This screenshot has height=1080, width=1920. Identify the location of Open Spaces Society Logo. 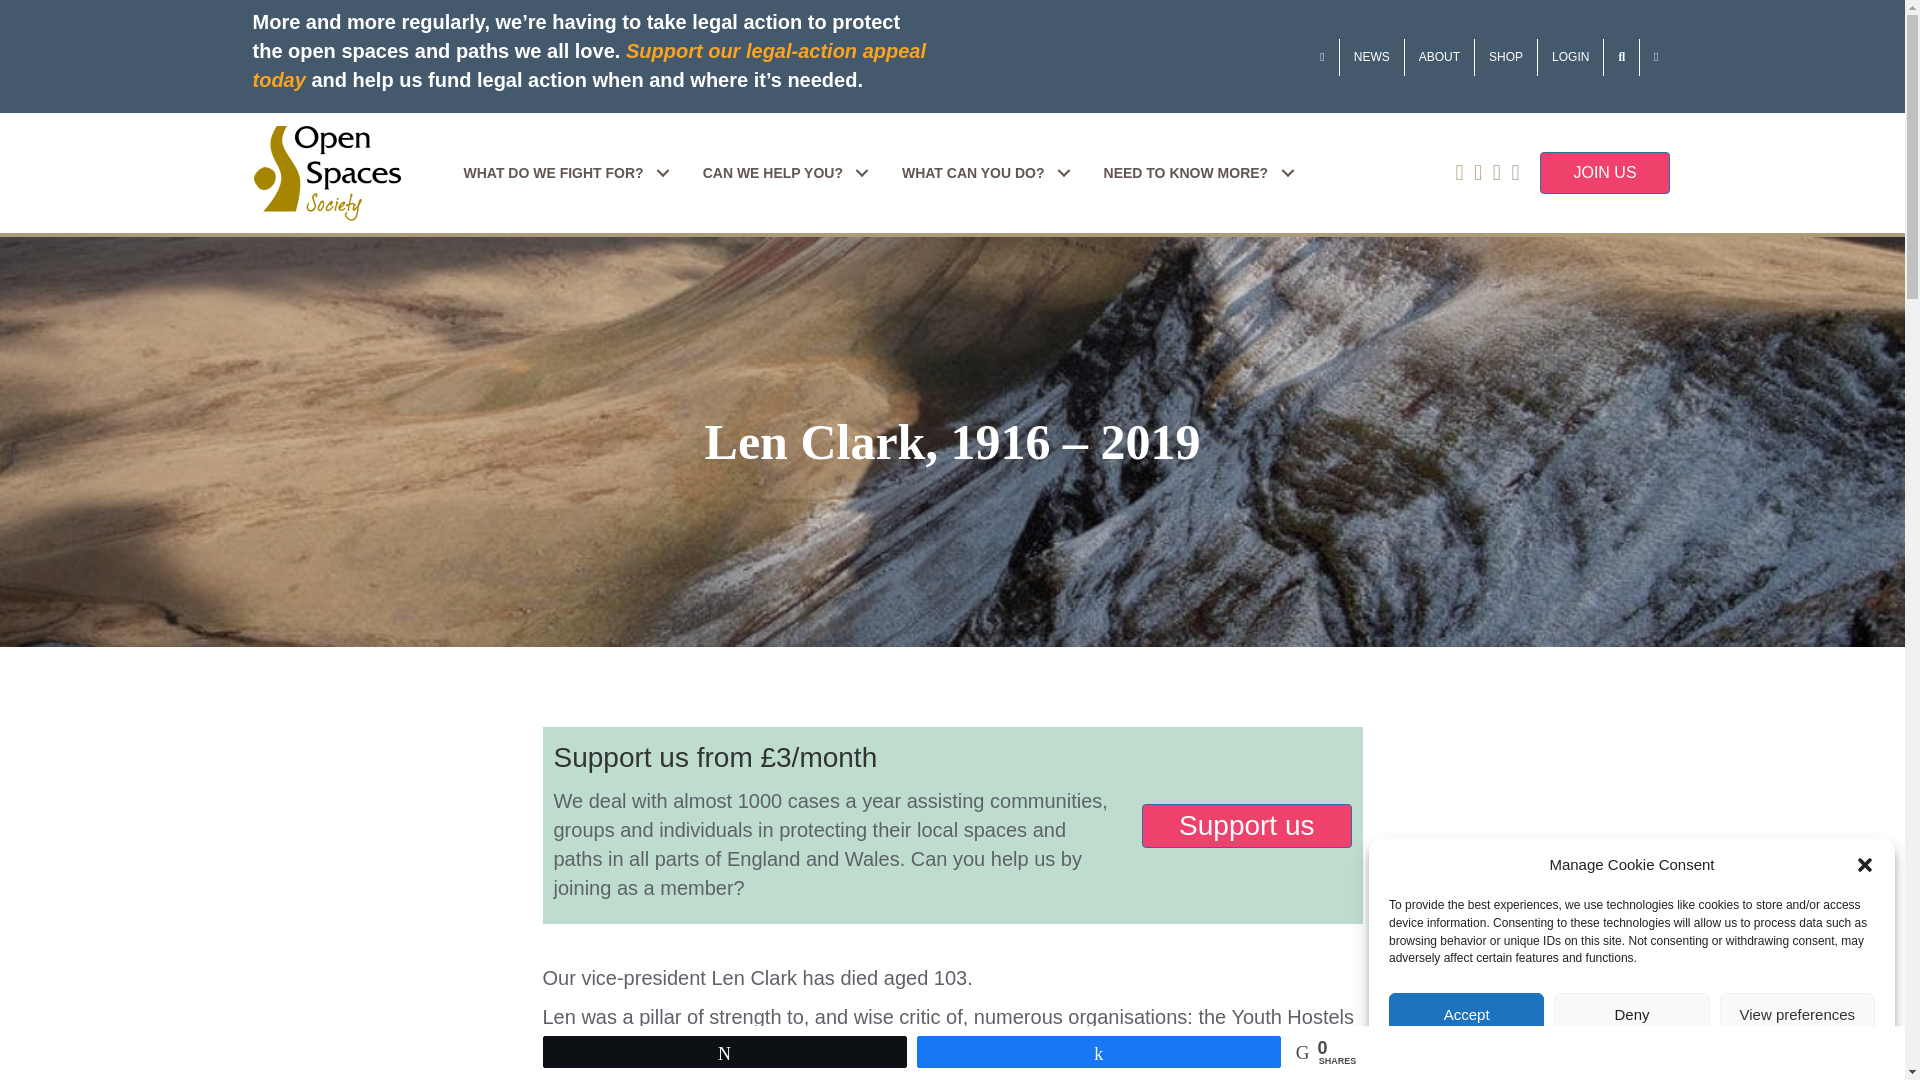
(326, 174).